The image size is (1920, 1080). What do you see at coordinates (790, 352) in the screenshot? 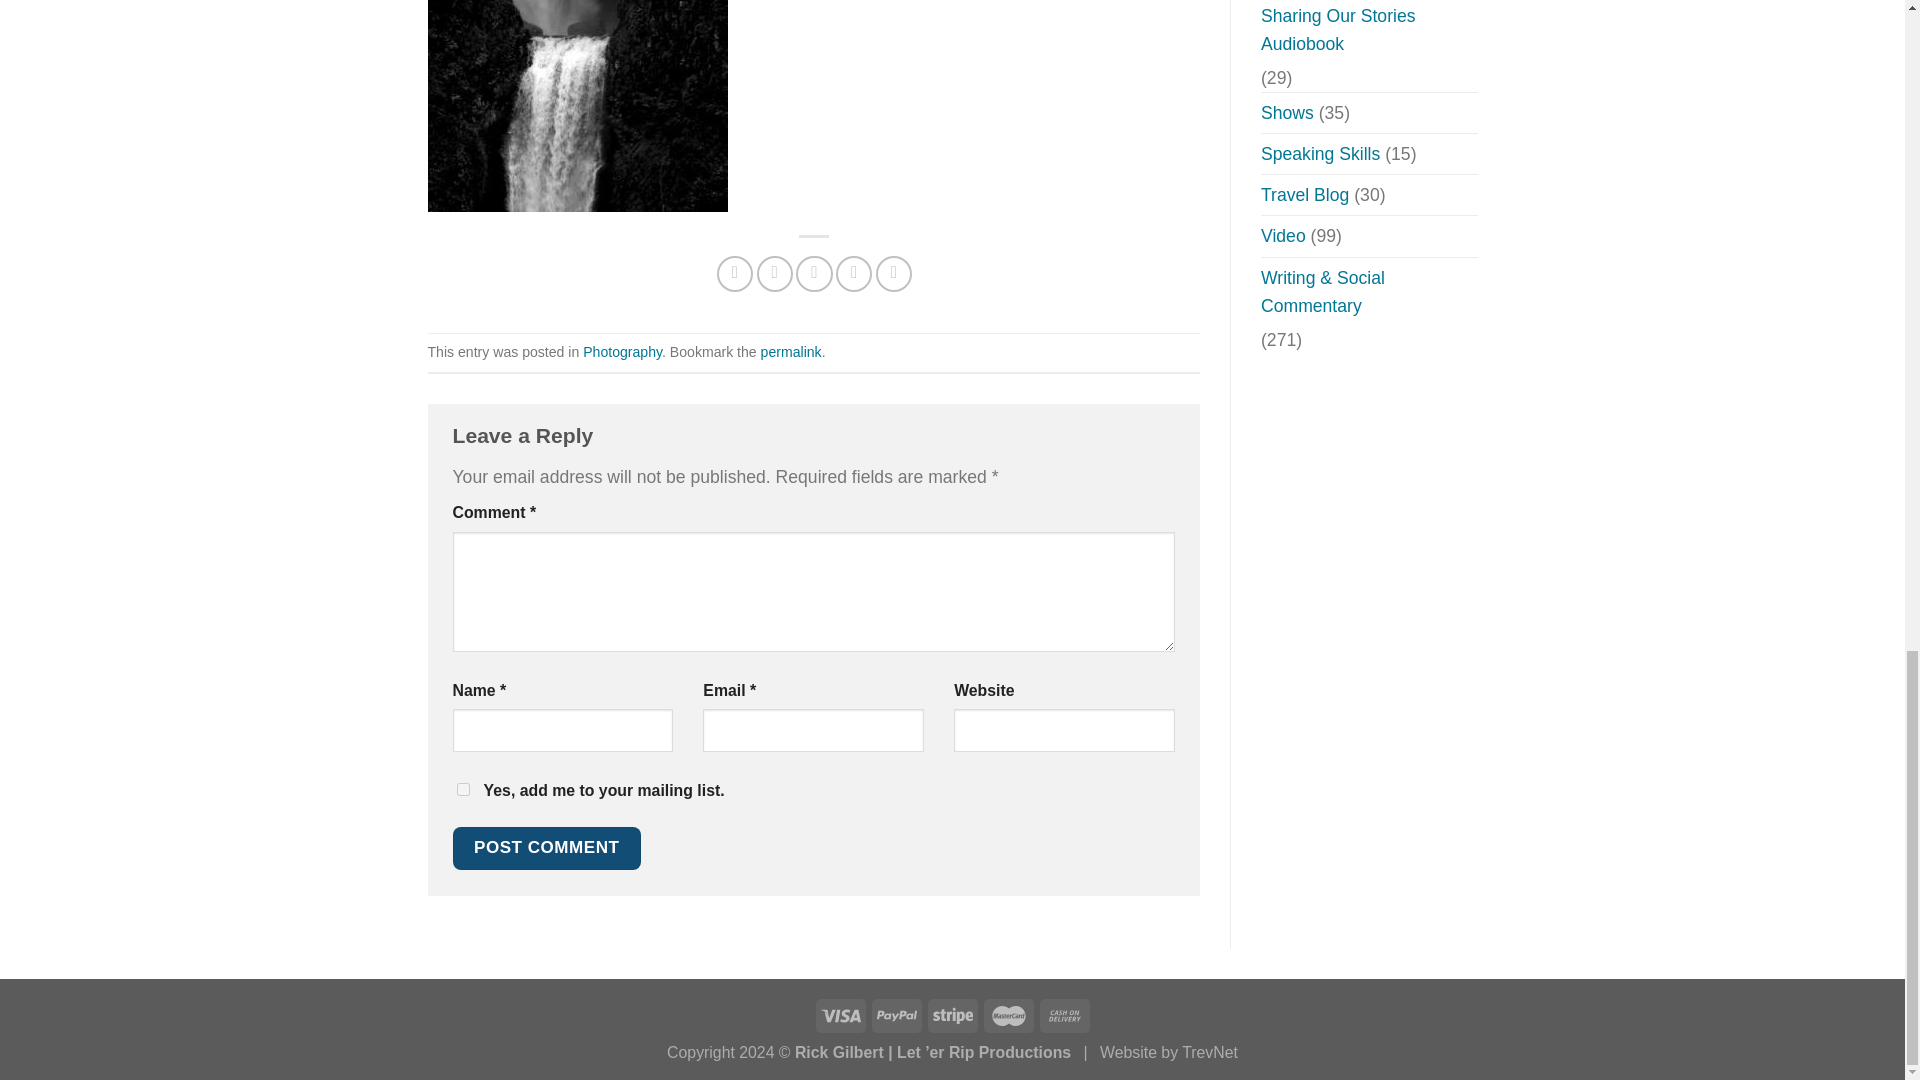
I see `Permalink to DSCN0052 copy.jpg` at bounding box center [790, 352].